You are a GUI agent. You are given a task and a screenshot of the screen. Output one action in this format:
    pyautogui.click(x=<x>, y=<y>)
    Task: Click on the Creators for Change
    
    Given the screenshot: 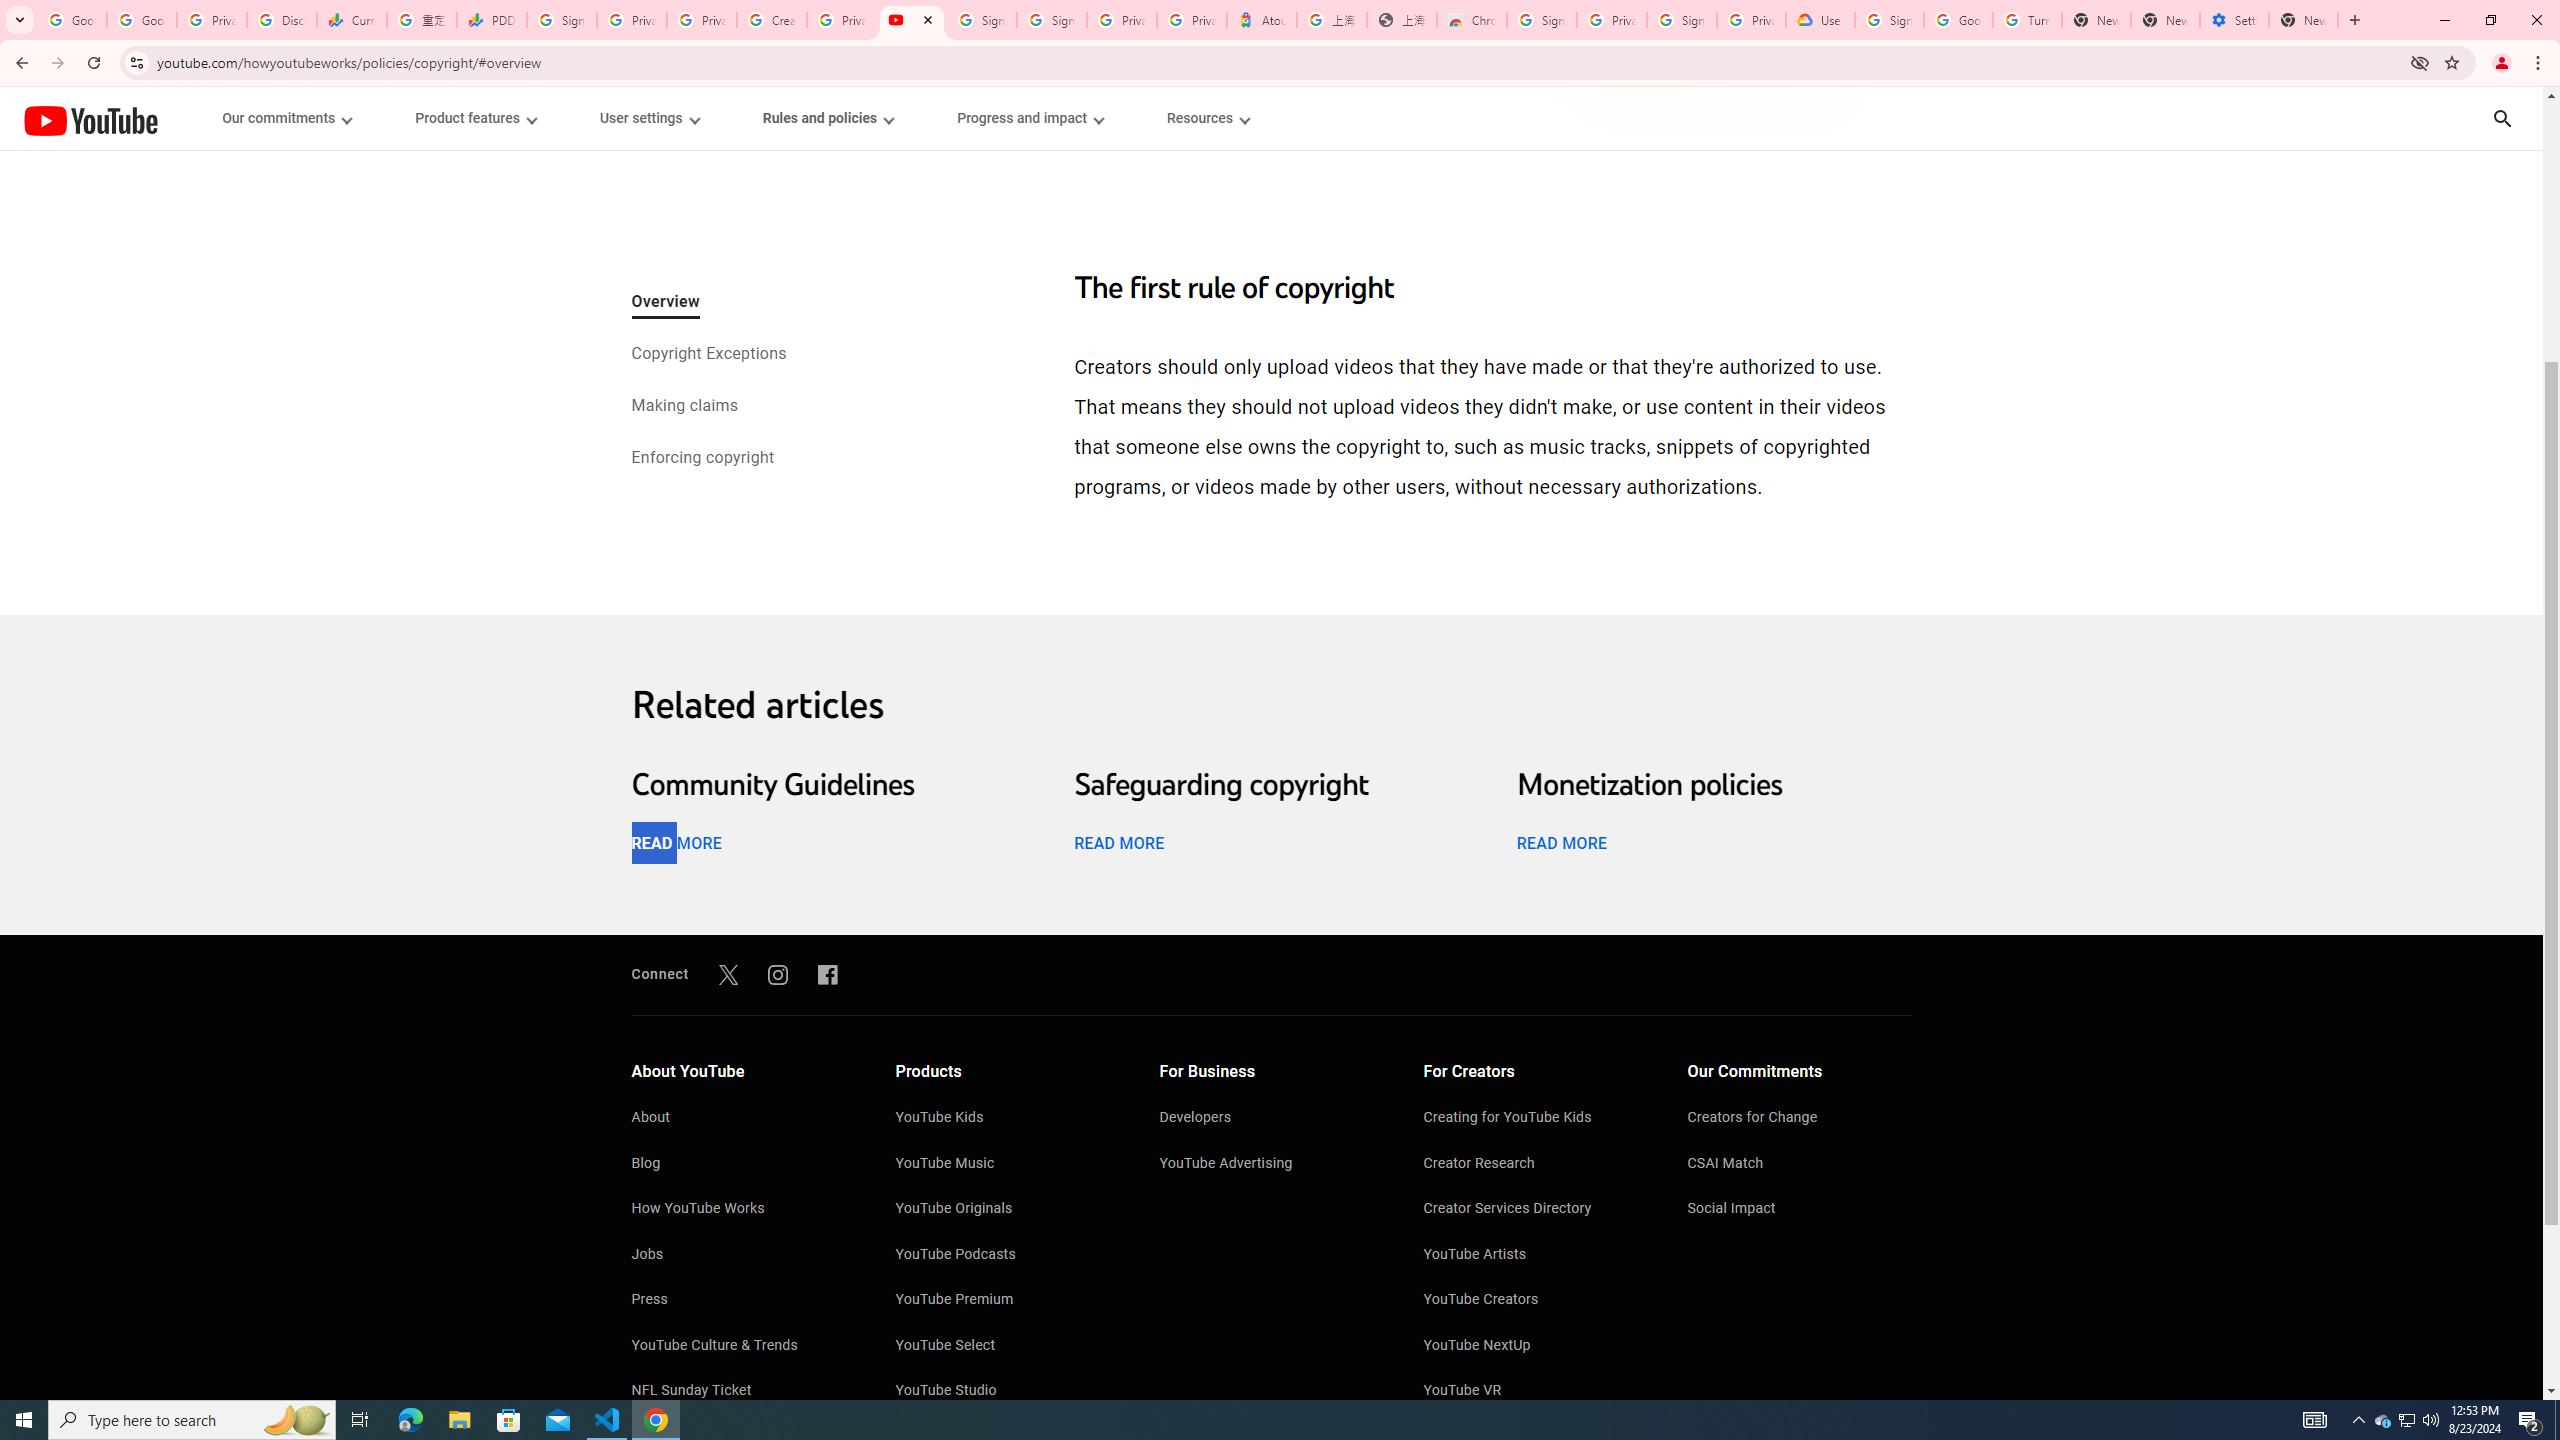 What is the action you would take?
    pyautogui.click(x=1800, y=1119)
    